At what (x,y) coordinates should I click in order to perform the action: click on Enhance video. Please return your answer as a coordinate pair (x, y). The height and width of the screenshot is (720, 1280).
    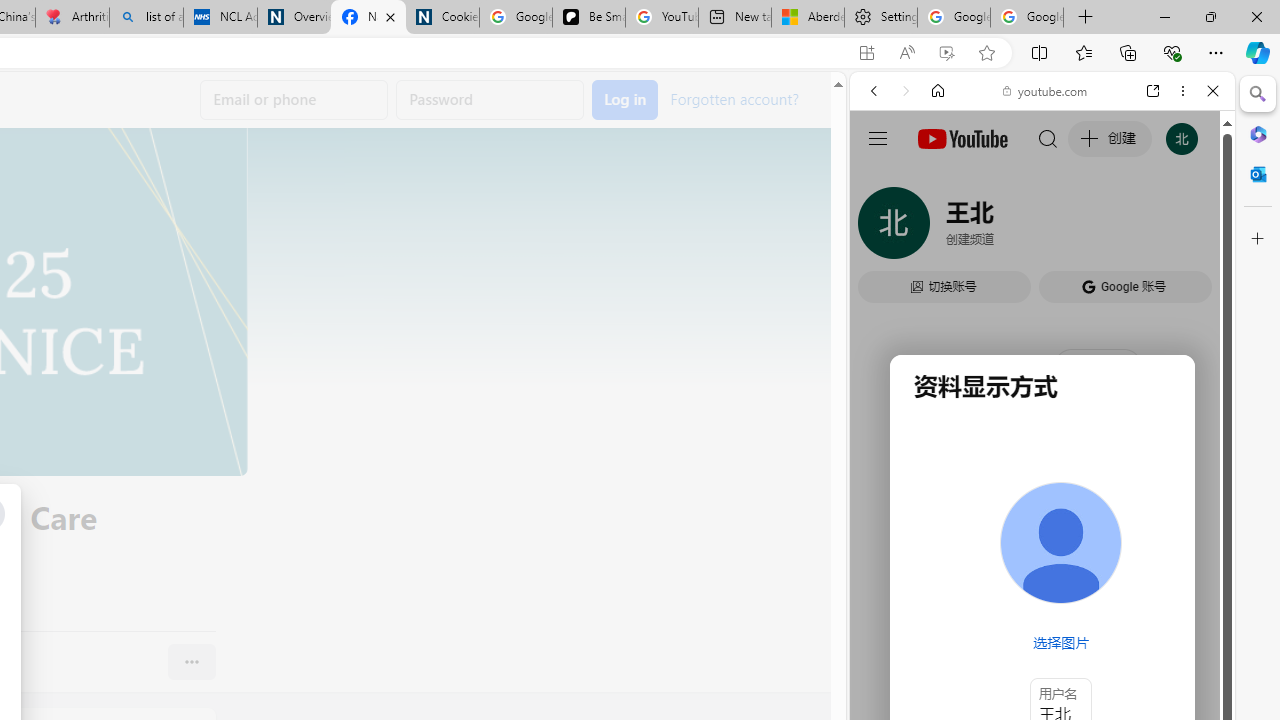
    Looking at the image, I should click on (946, 53).